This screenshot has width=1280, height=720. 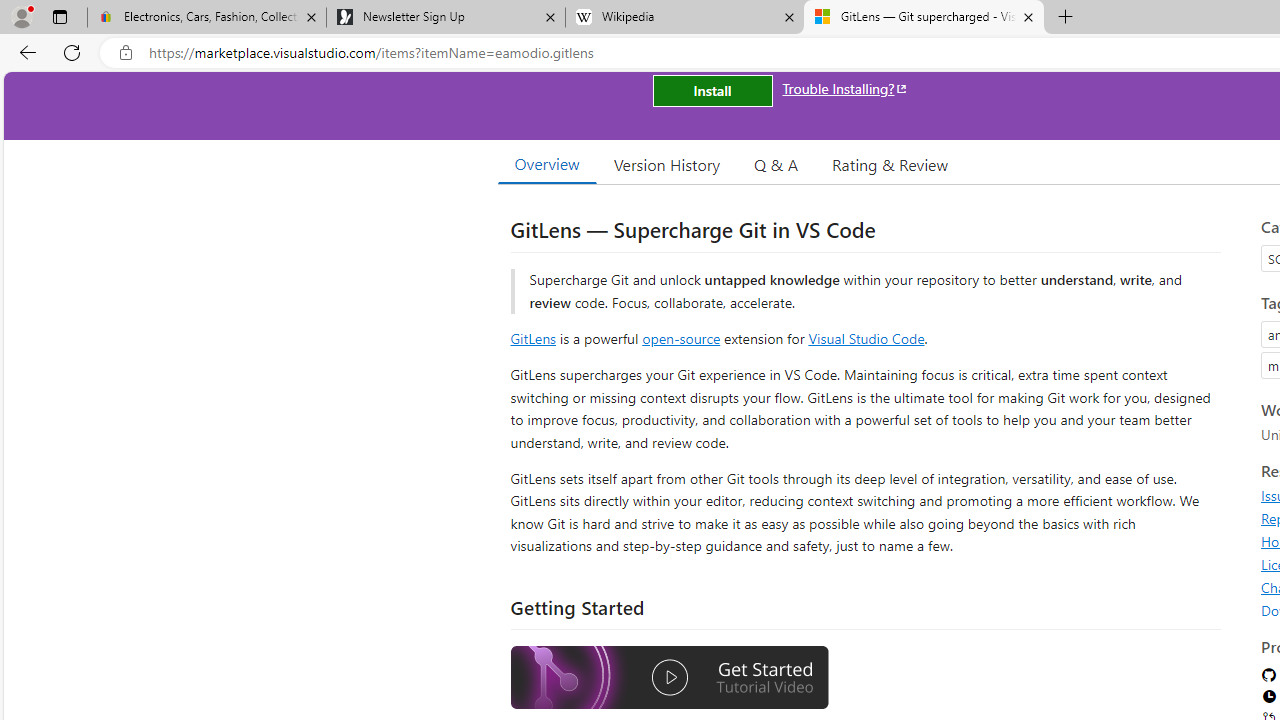 I want to click on Q & A, so click(x=776, y=164).